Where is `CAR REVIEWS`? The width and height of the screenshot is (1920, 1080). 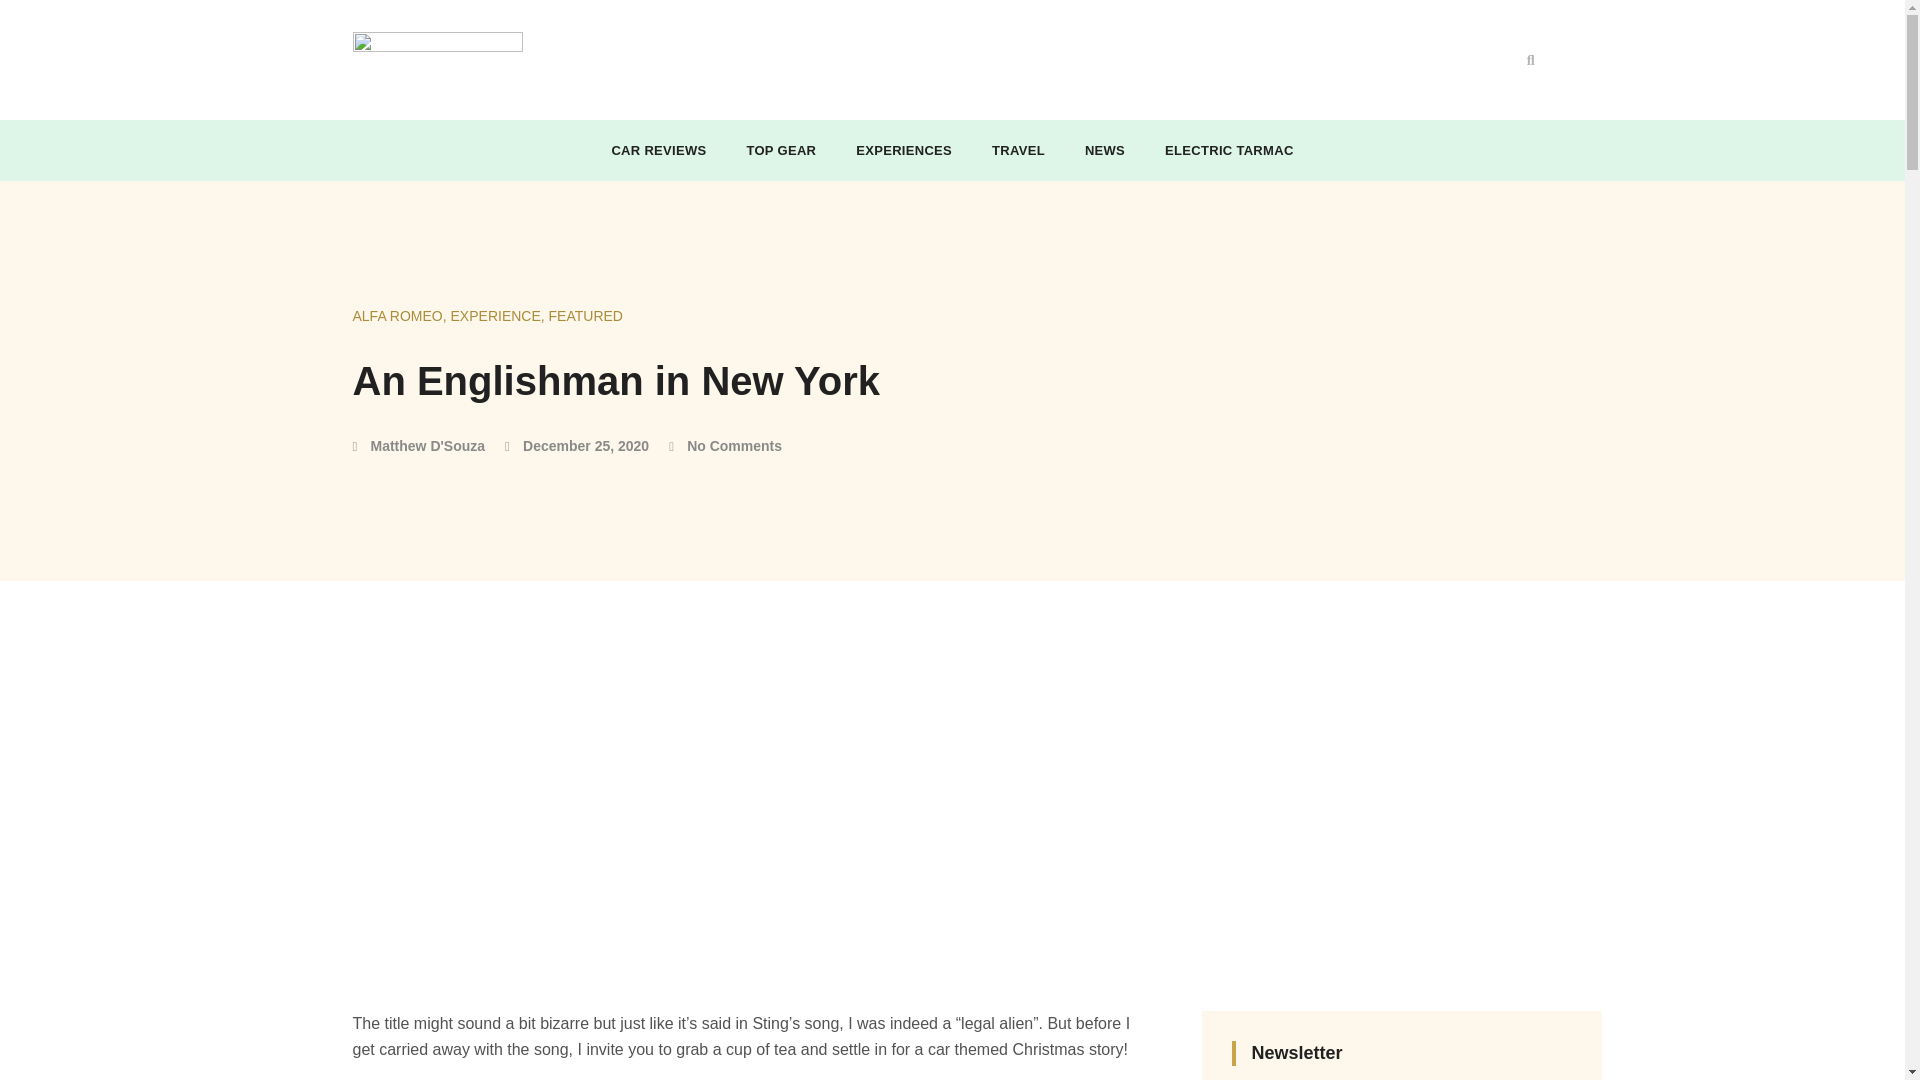
CAR REVIEWS is located at coordinates (658, 150).